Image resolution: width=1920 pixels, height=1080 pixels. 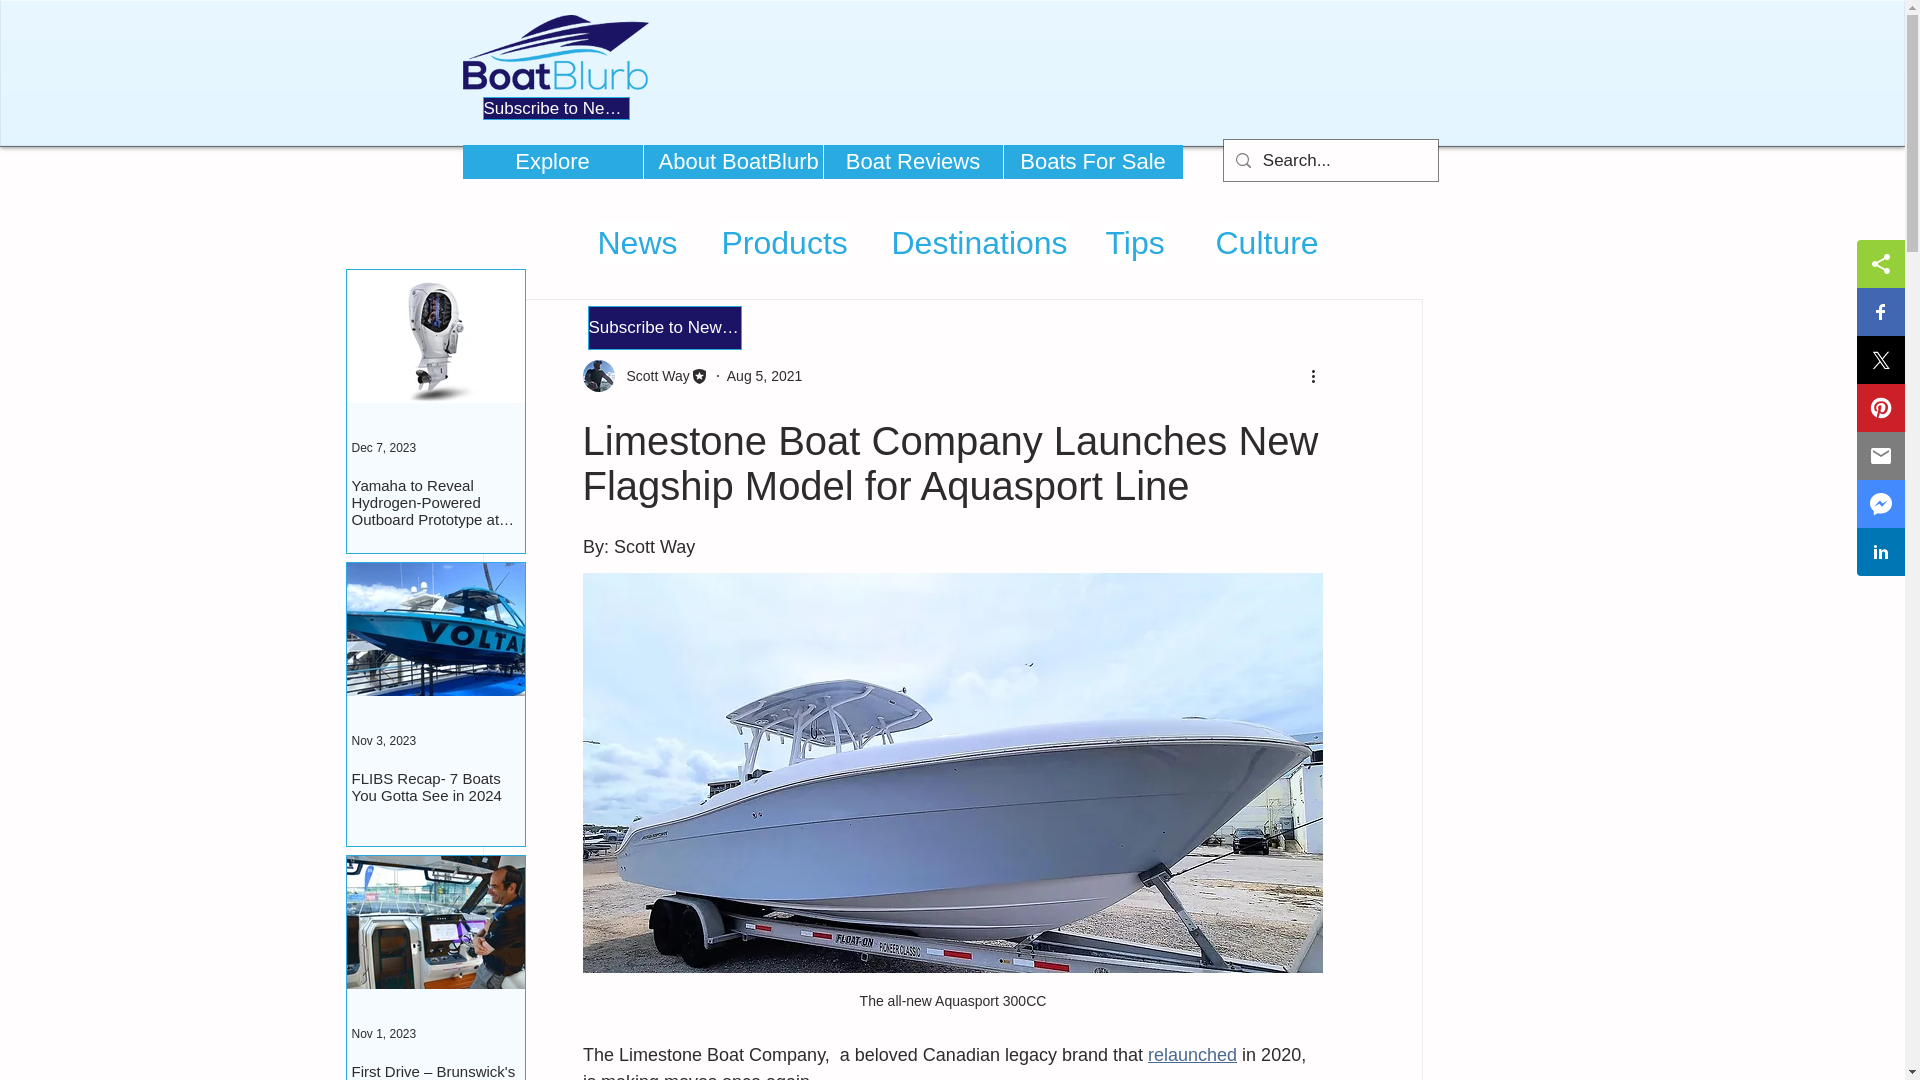 I want to click on Boats For Sale, so click(x=1092, y=162).